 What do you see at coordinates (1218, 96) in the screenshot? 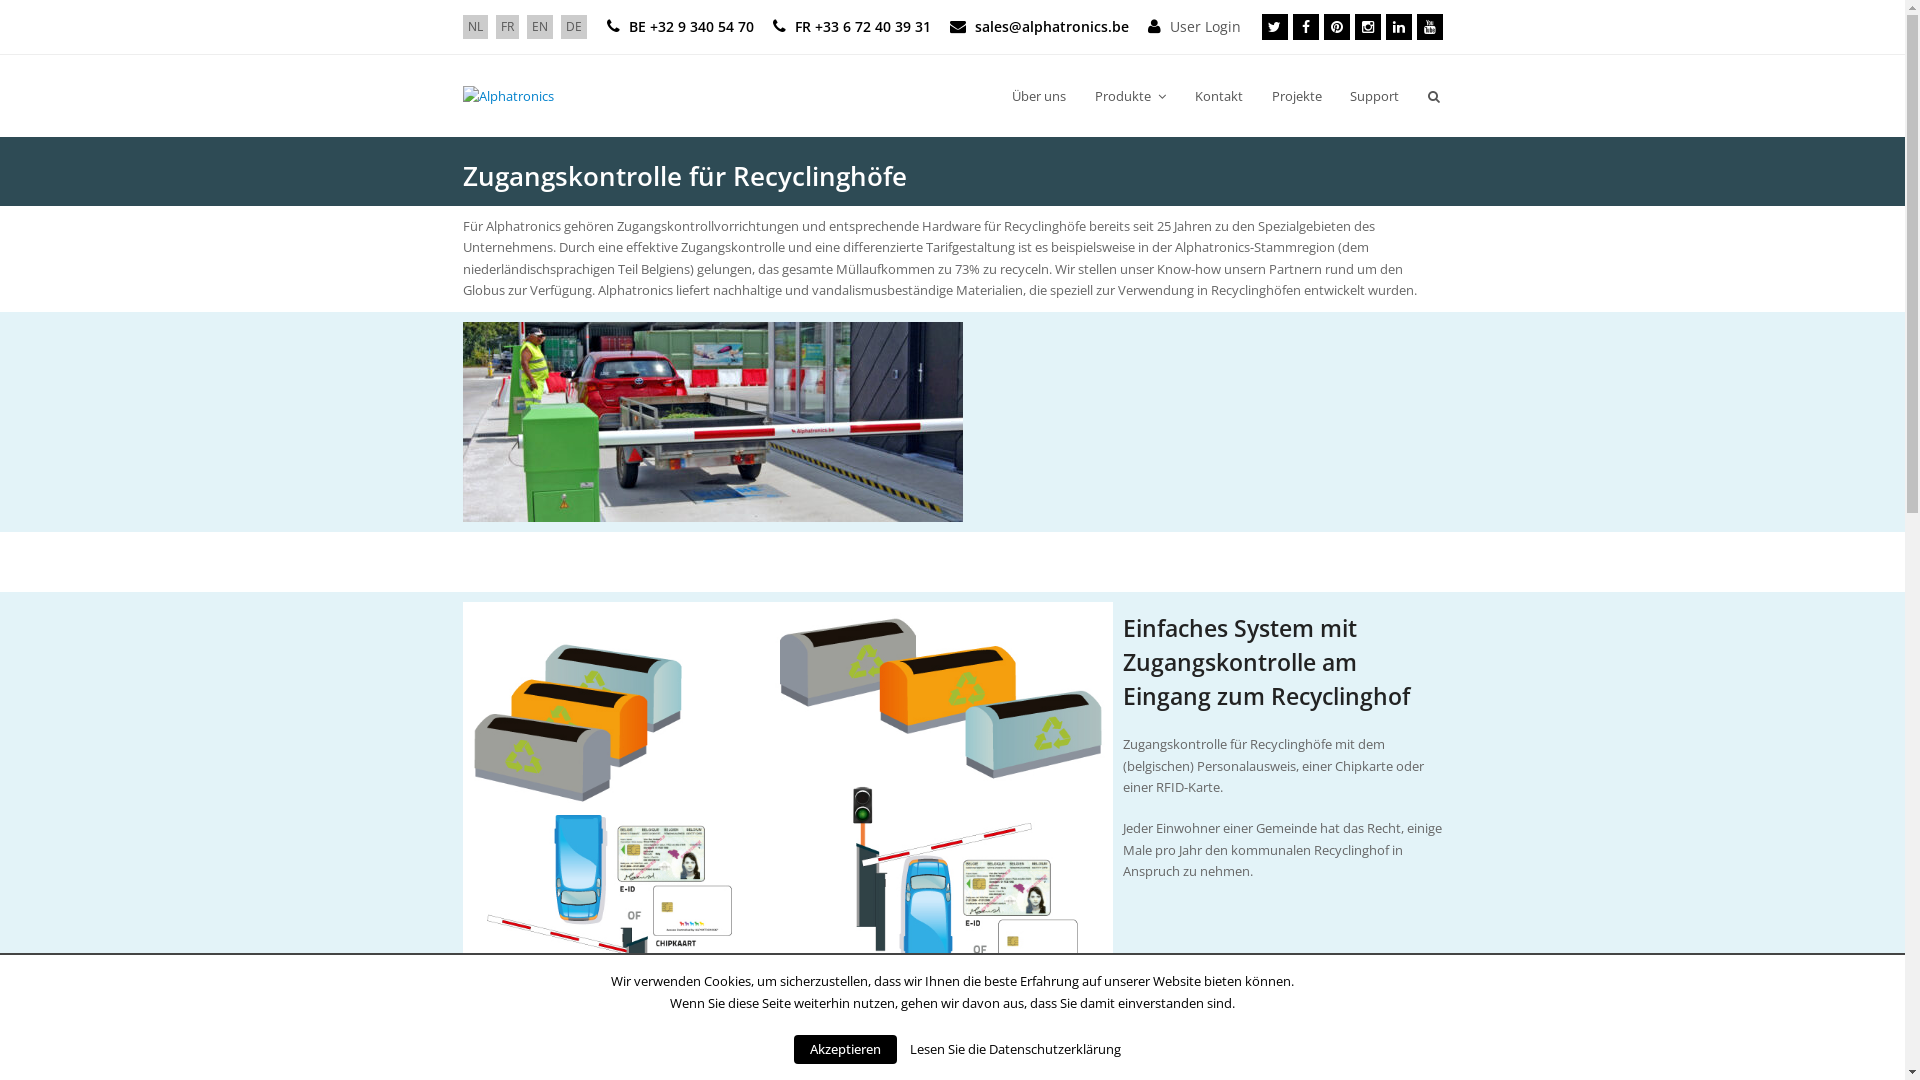
I see `Kontakt` at bounding box center [1218, 96].